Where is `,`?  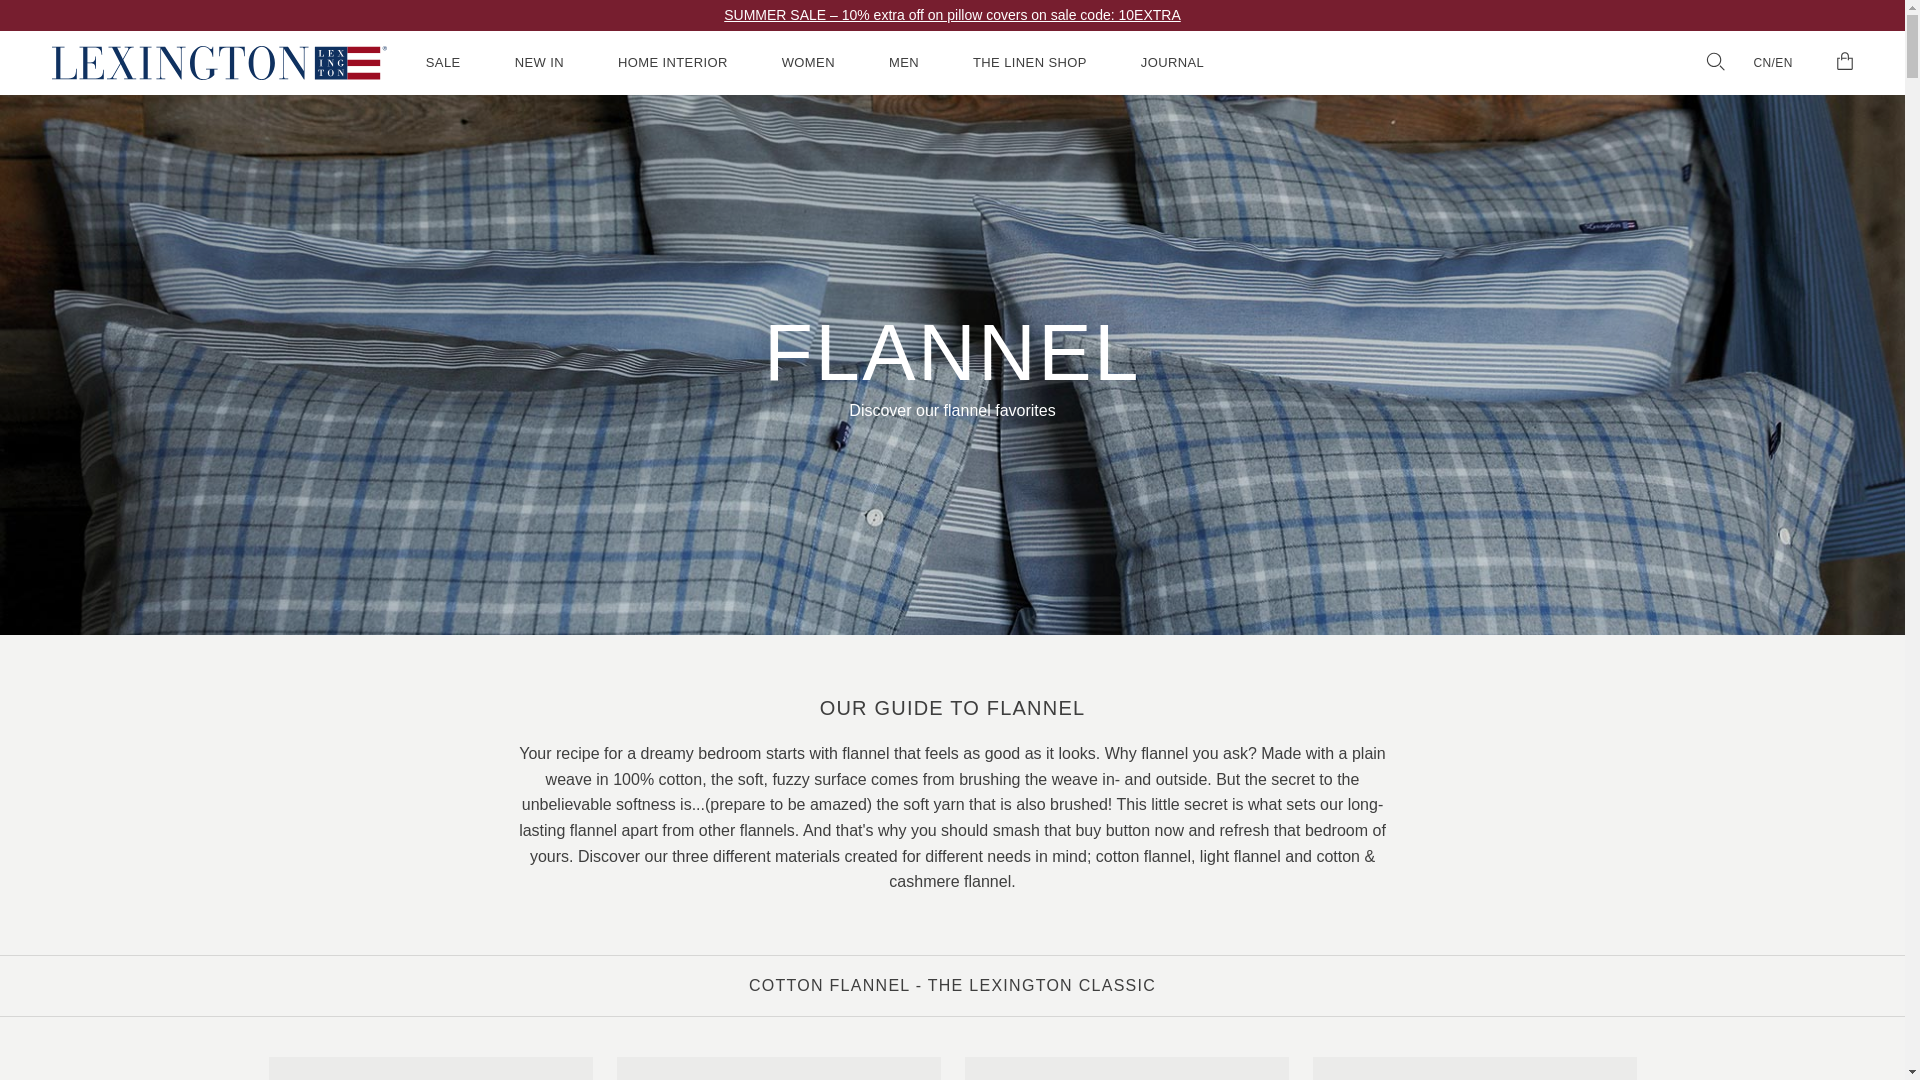 , is located at coordinates (218, 62).